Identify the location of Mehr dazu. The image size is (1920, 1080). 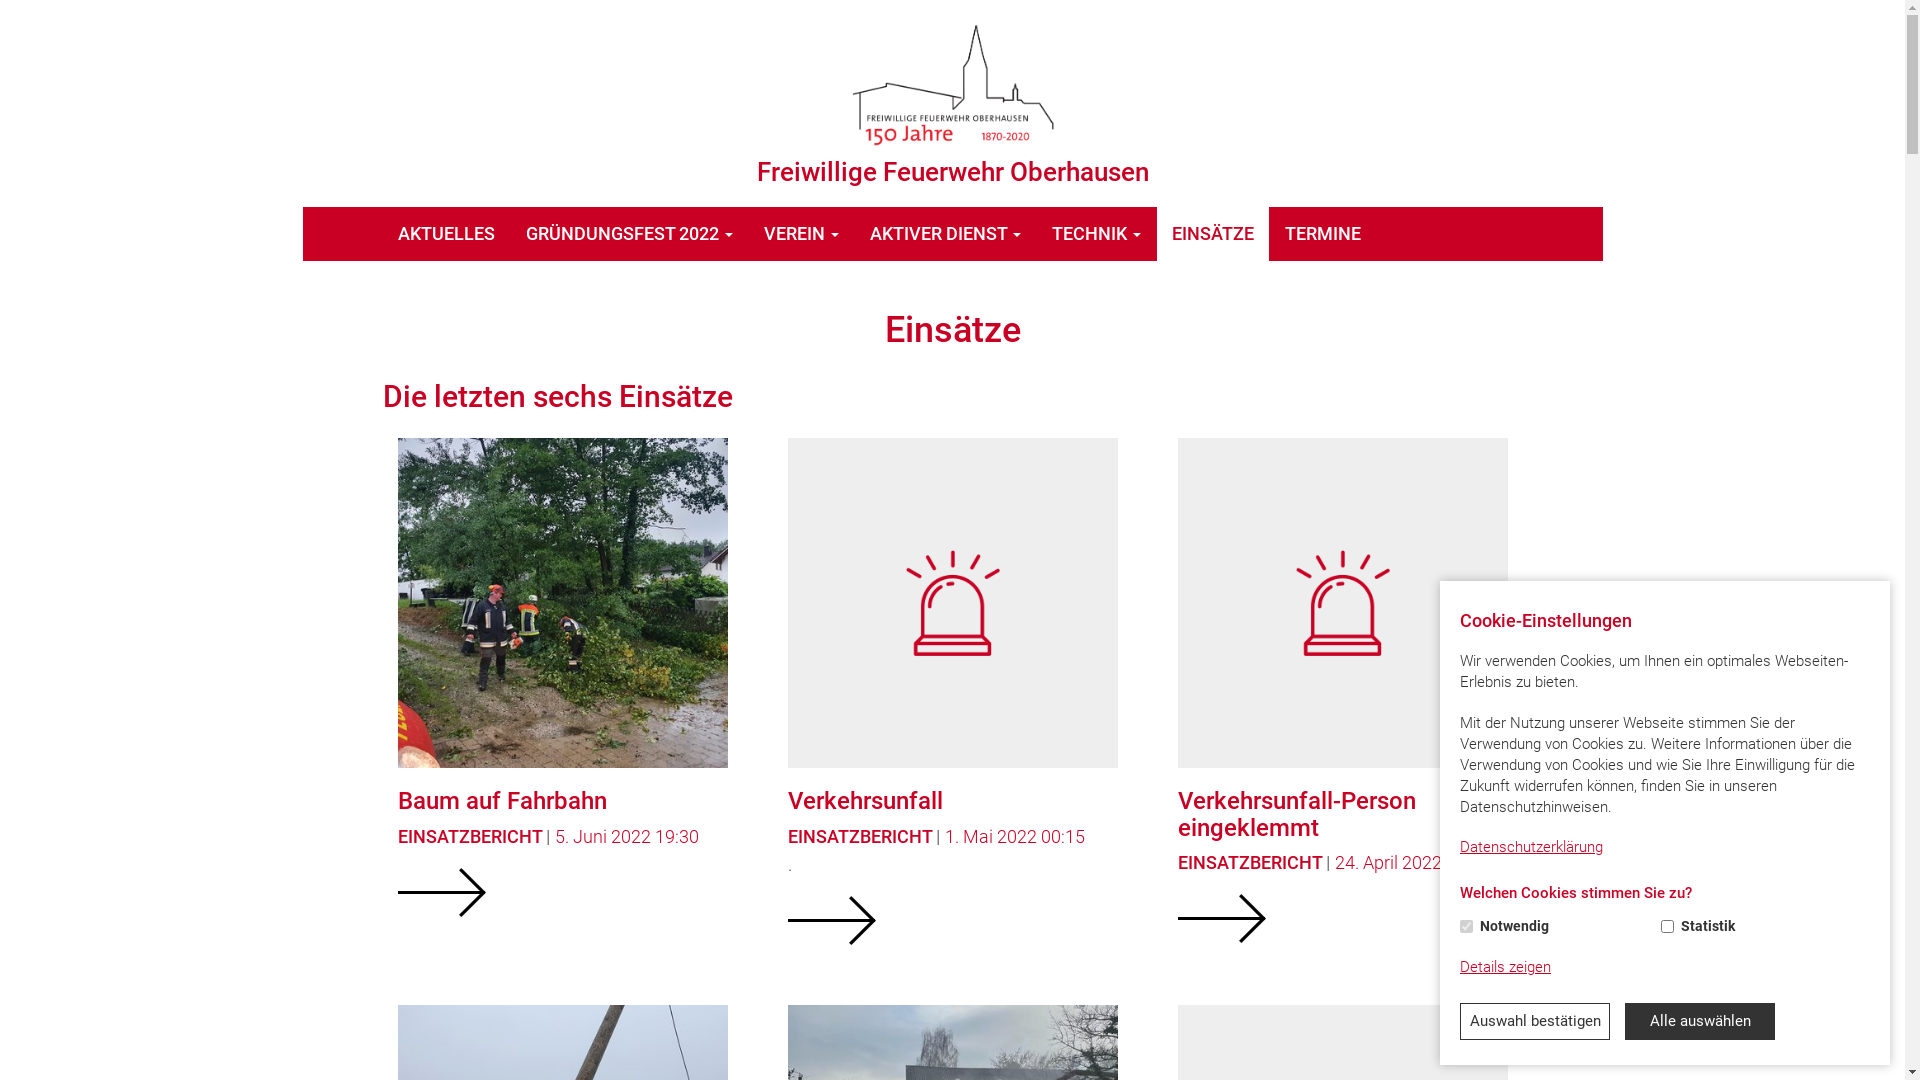
(1222, 918).